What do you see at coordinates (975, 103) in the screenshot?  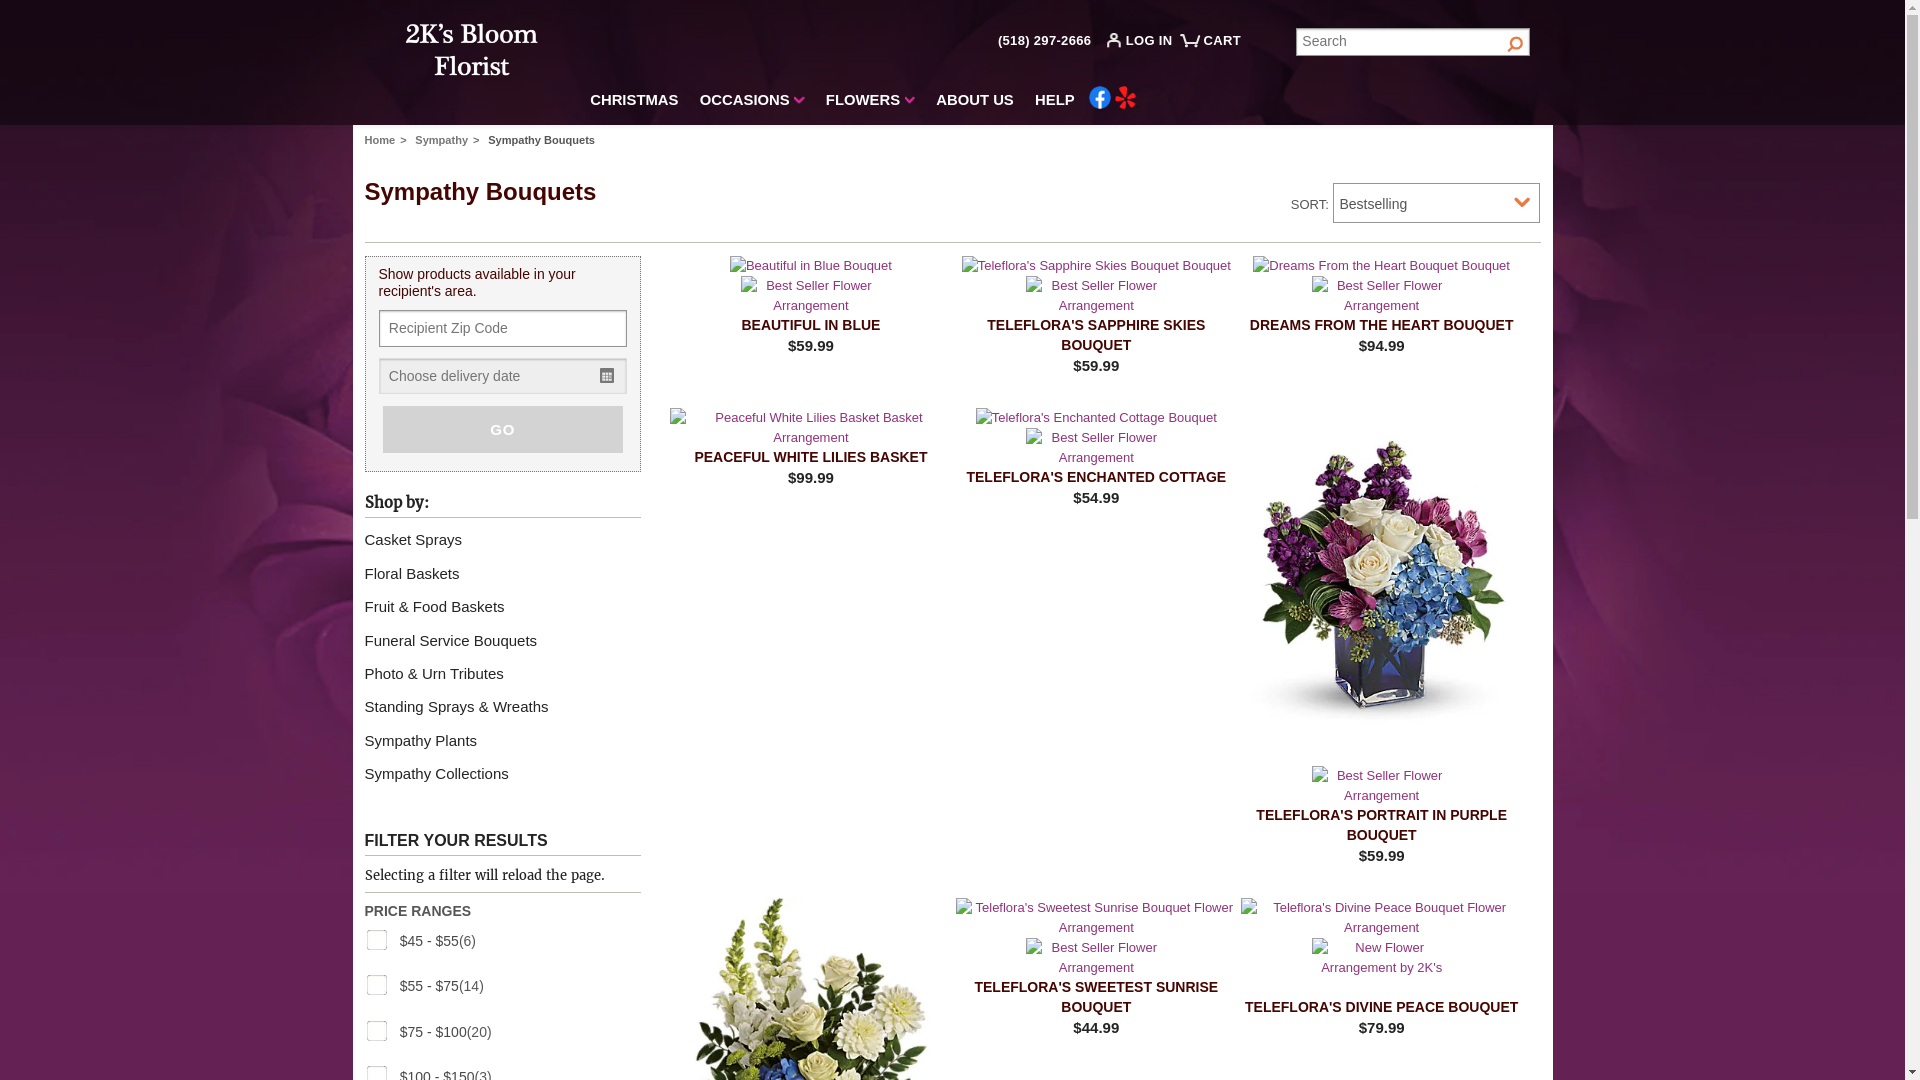 I see `ABOUT US` at bounding box center [975, 103].